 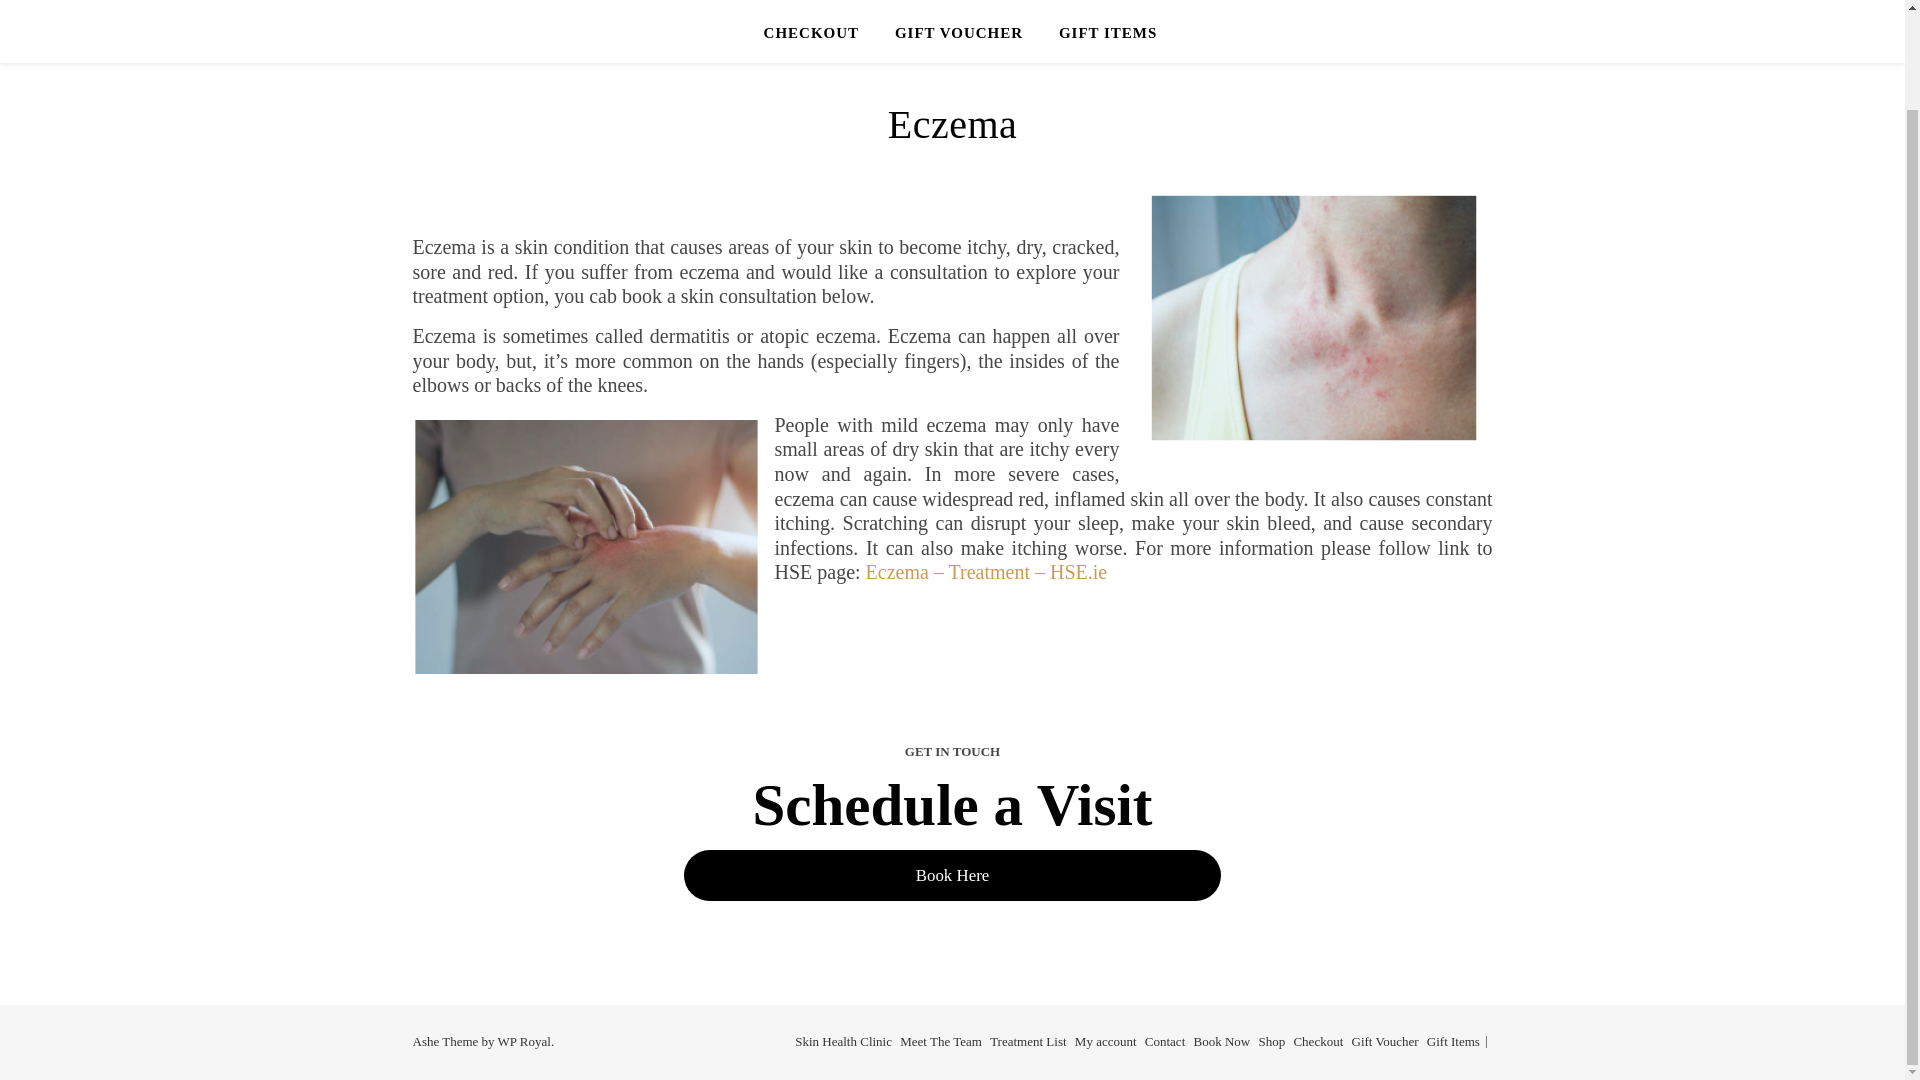 What do you see at coordinates (901, 2) in the screenshot?
I see `TREATMENT LIST` at bounding box center [901, 2].